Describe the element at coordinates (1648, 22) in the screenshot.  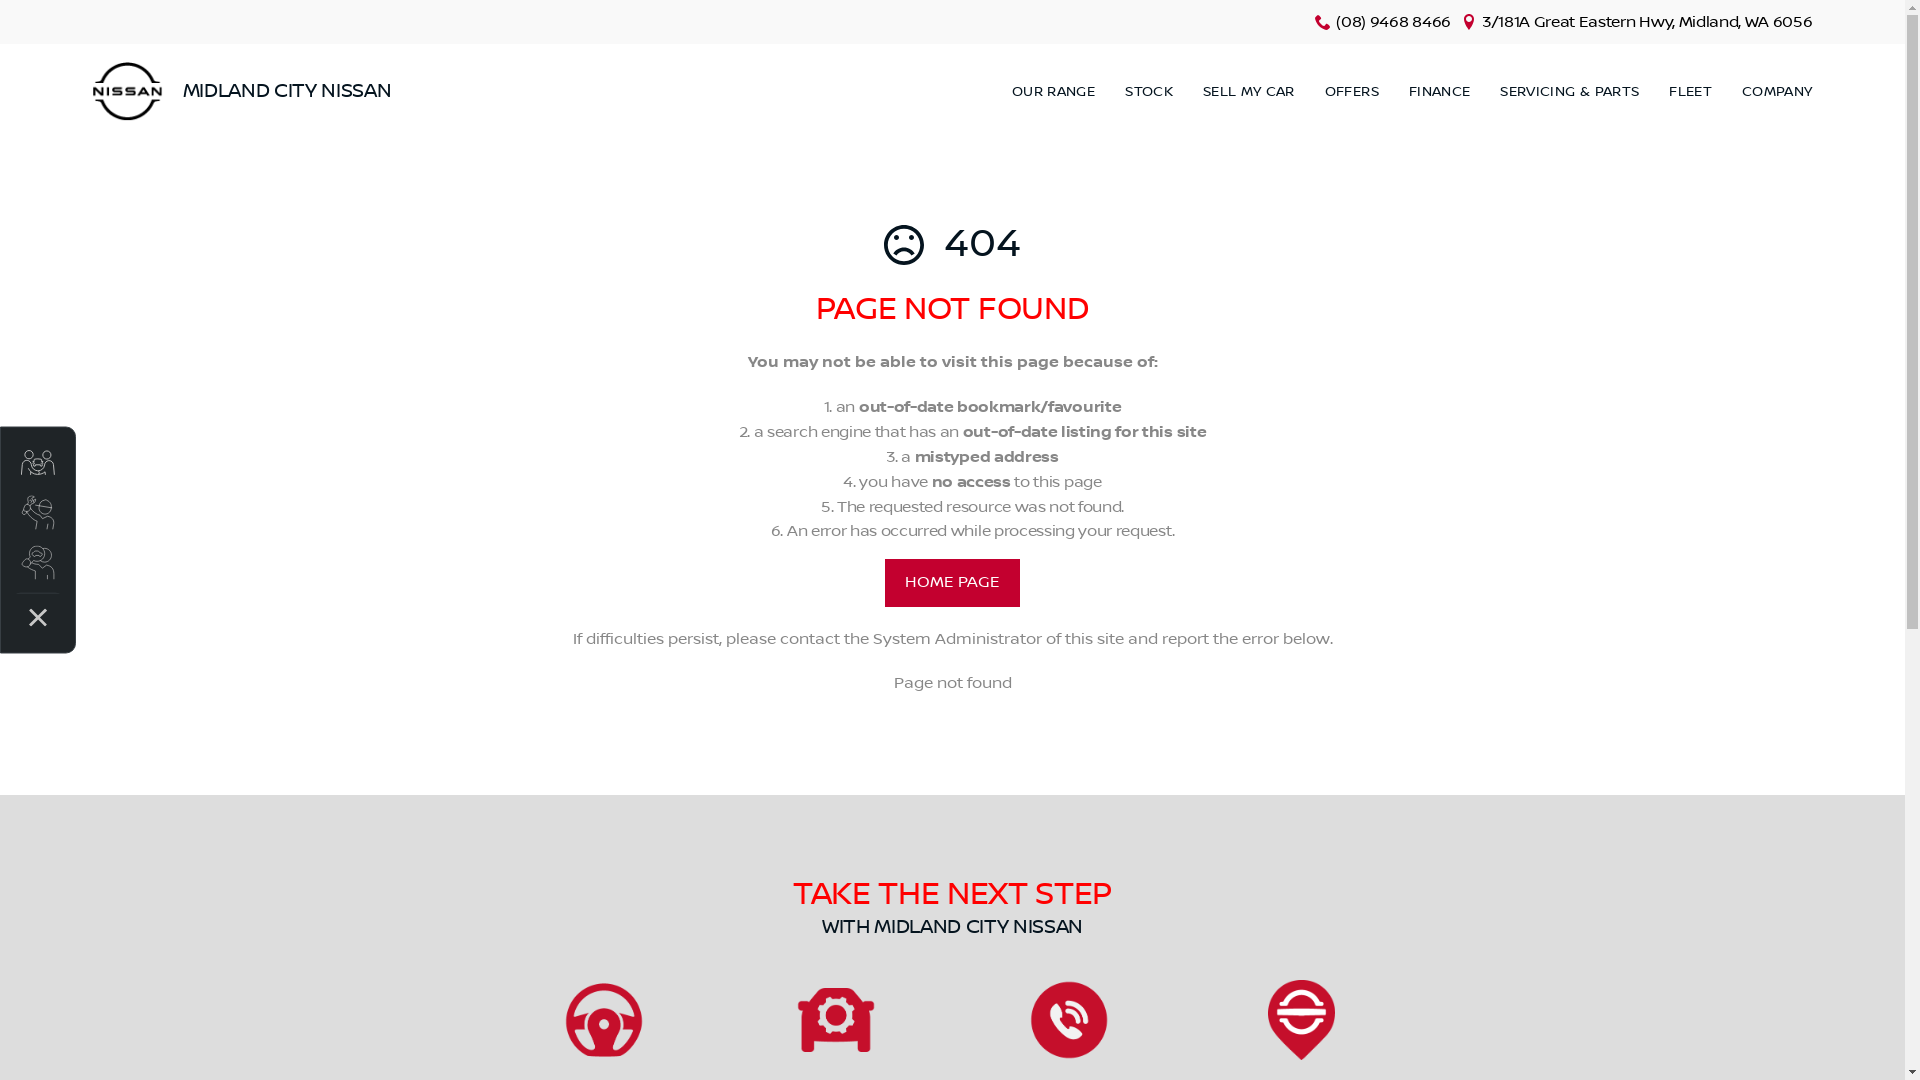
I see `3/181A Great Eastern Hwy, Midland, WA 6056` at that location.